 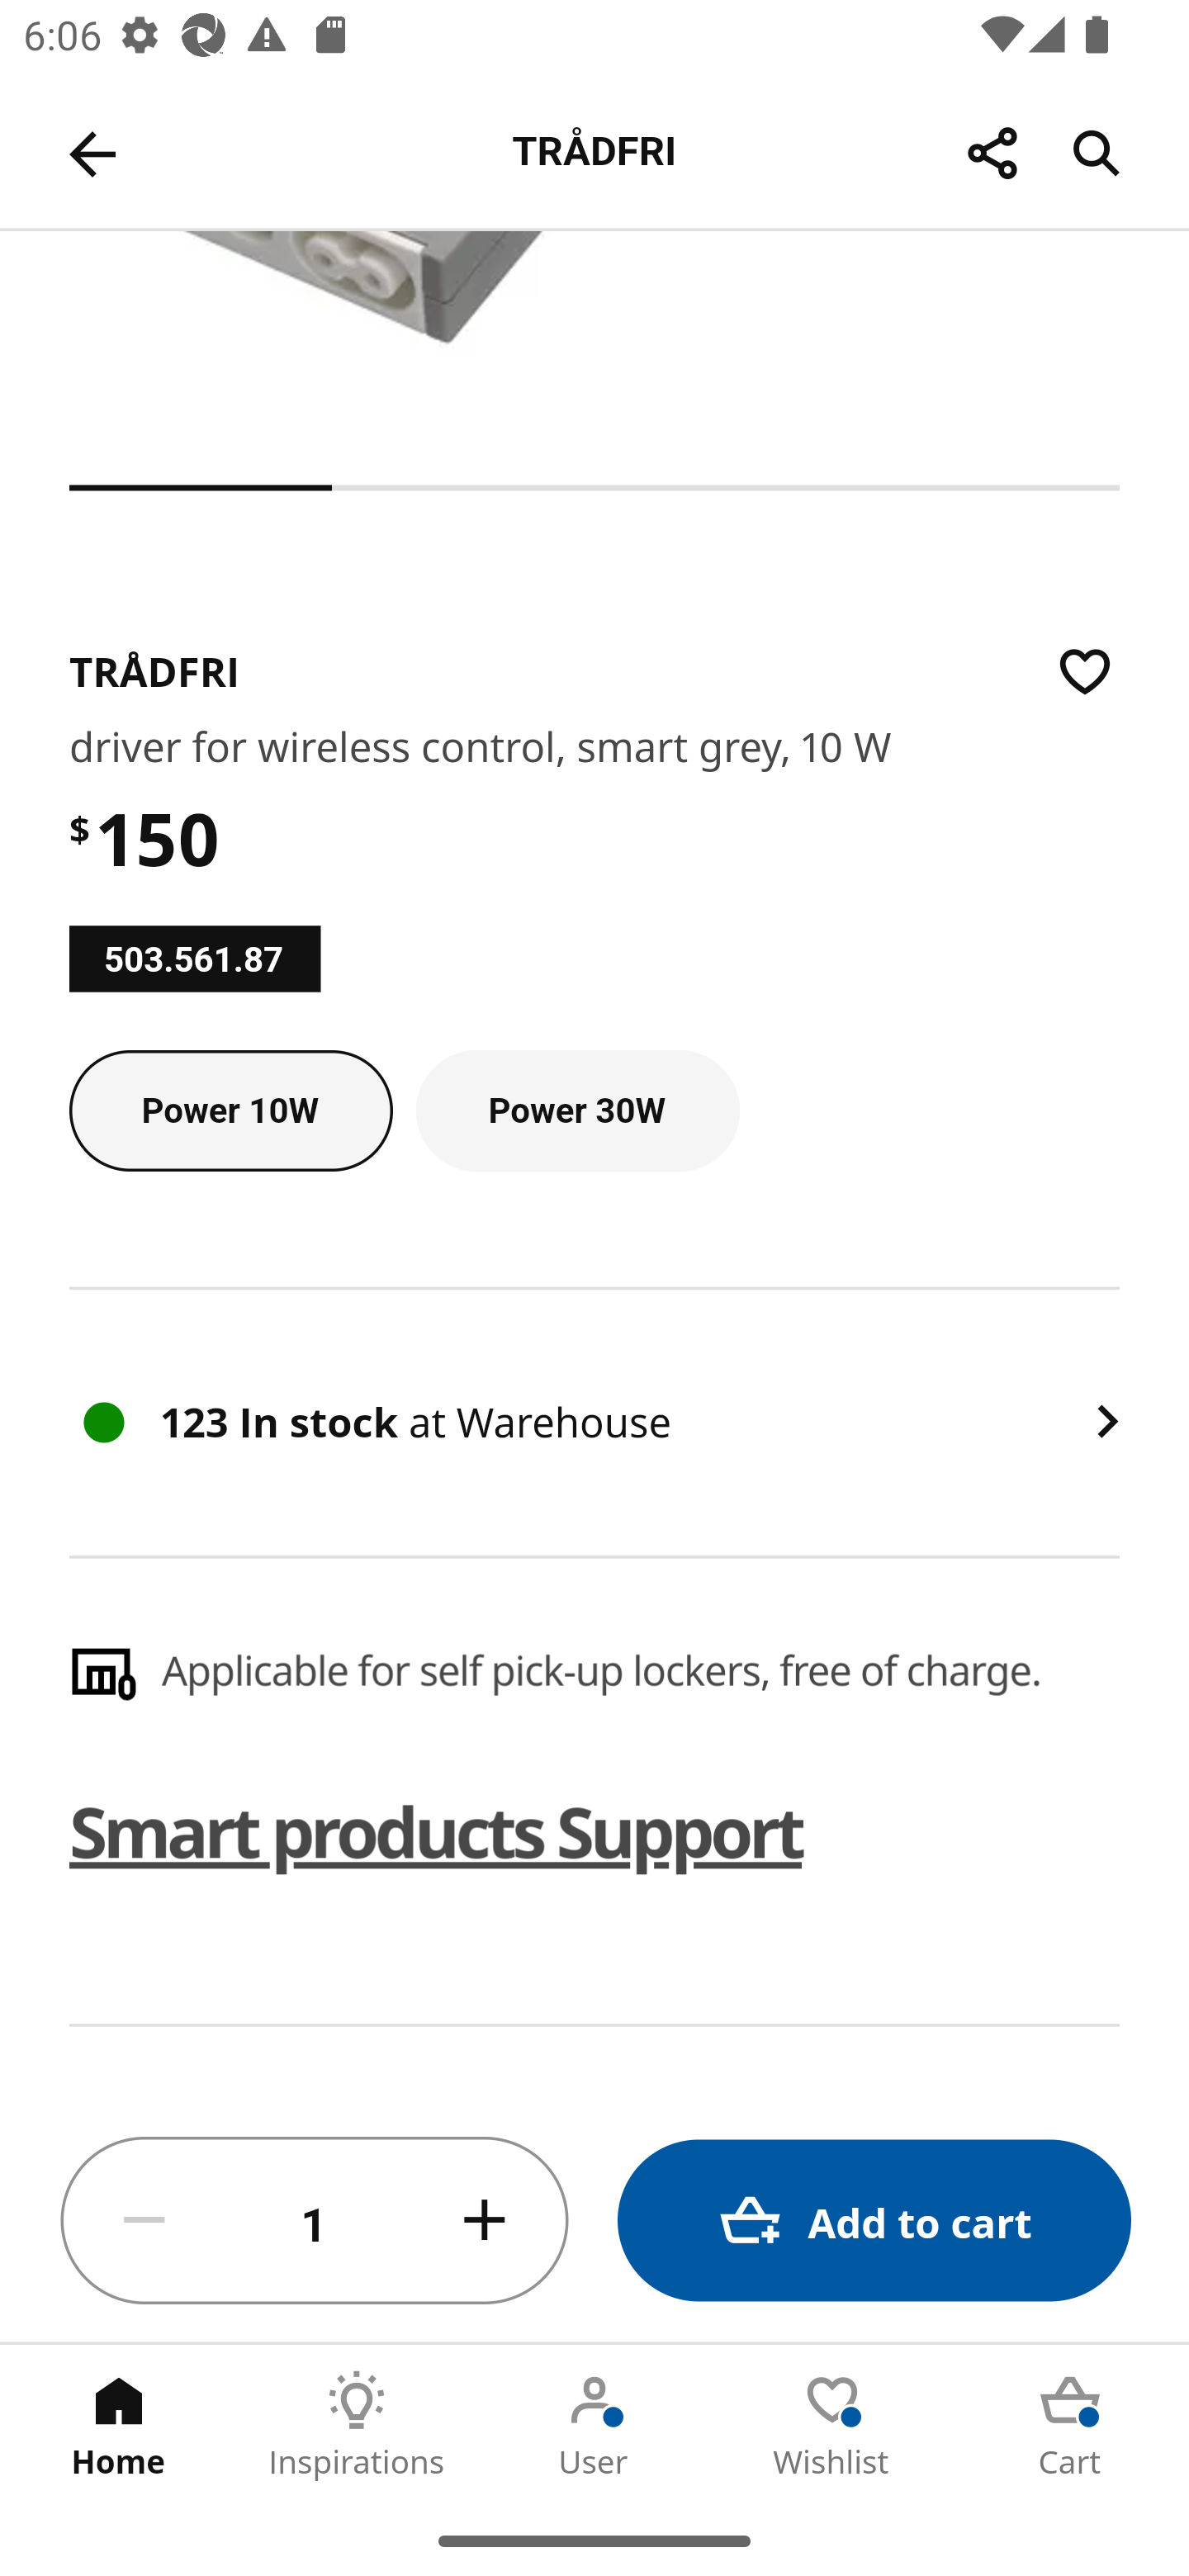 What do you see at coordinates (594, 2425) in the screenshot?
I see `User
Tab 3 of 5` at bounding box center [594, 2425].